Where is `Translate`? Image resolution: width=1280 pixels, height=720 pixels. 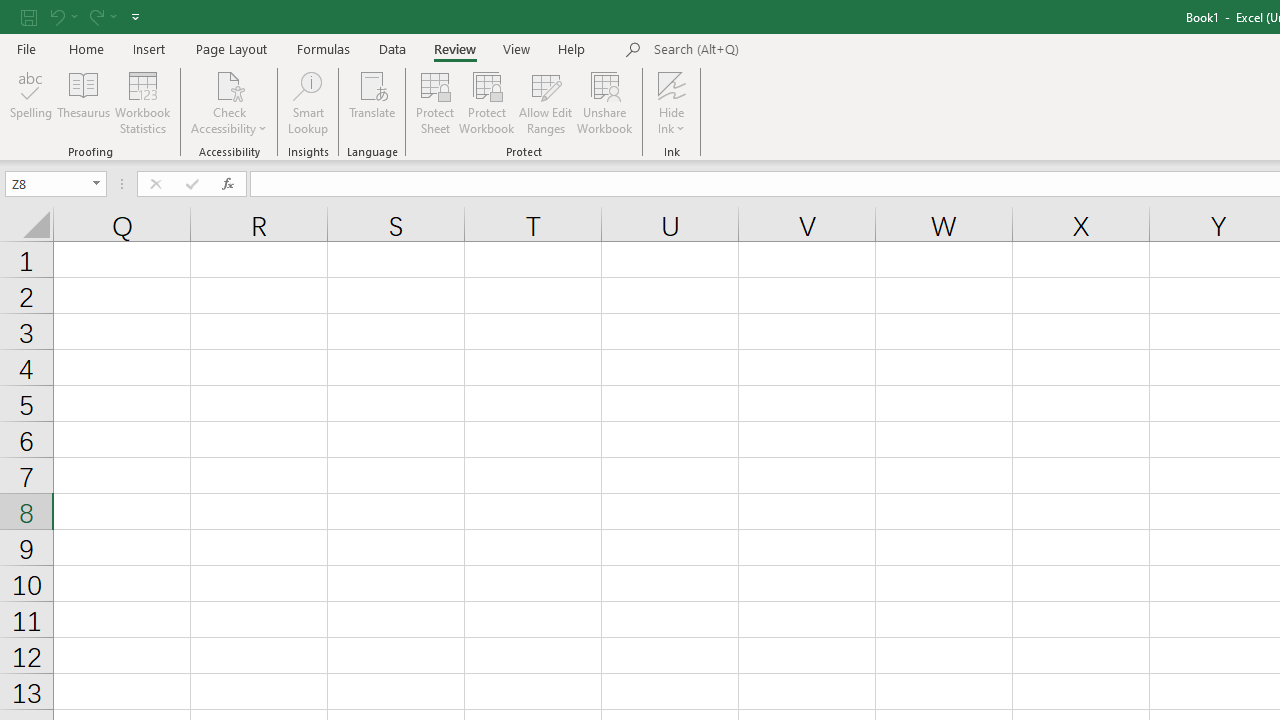 Translate is located at coordinates (372, 102).